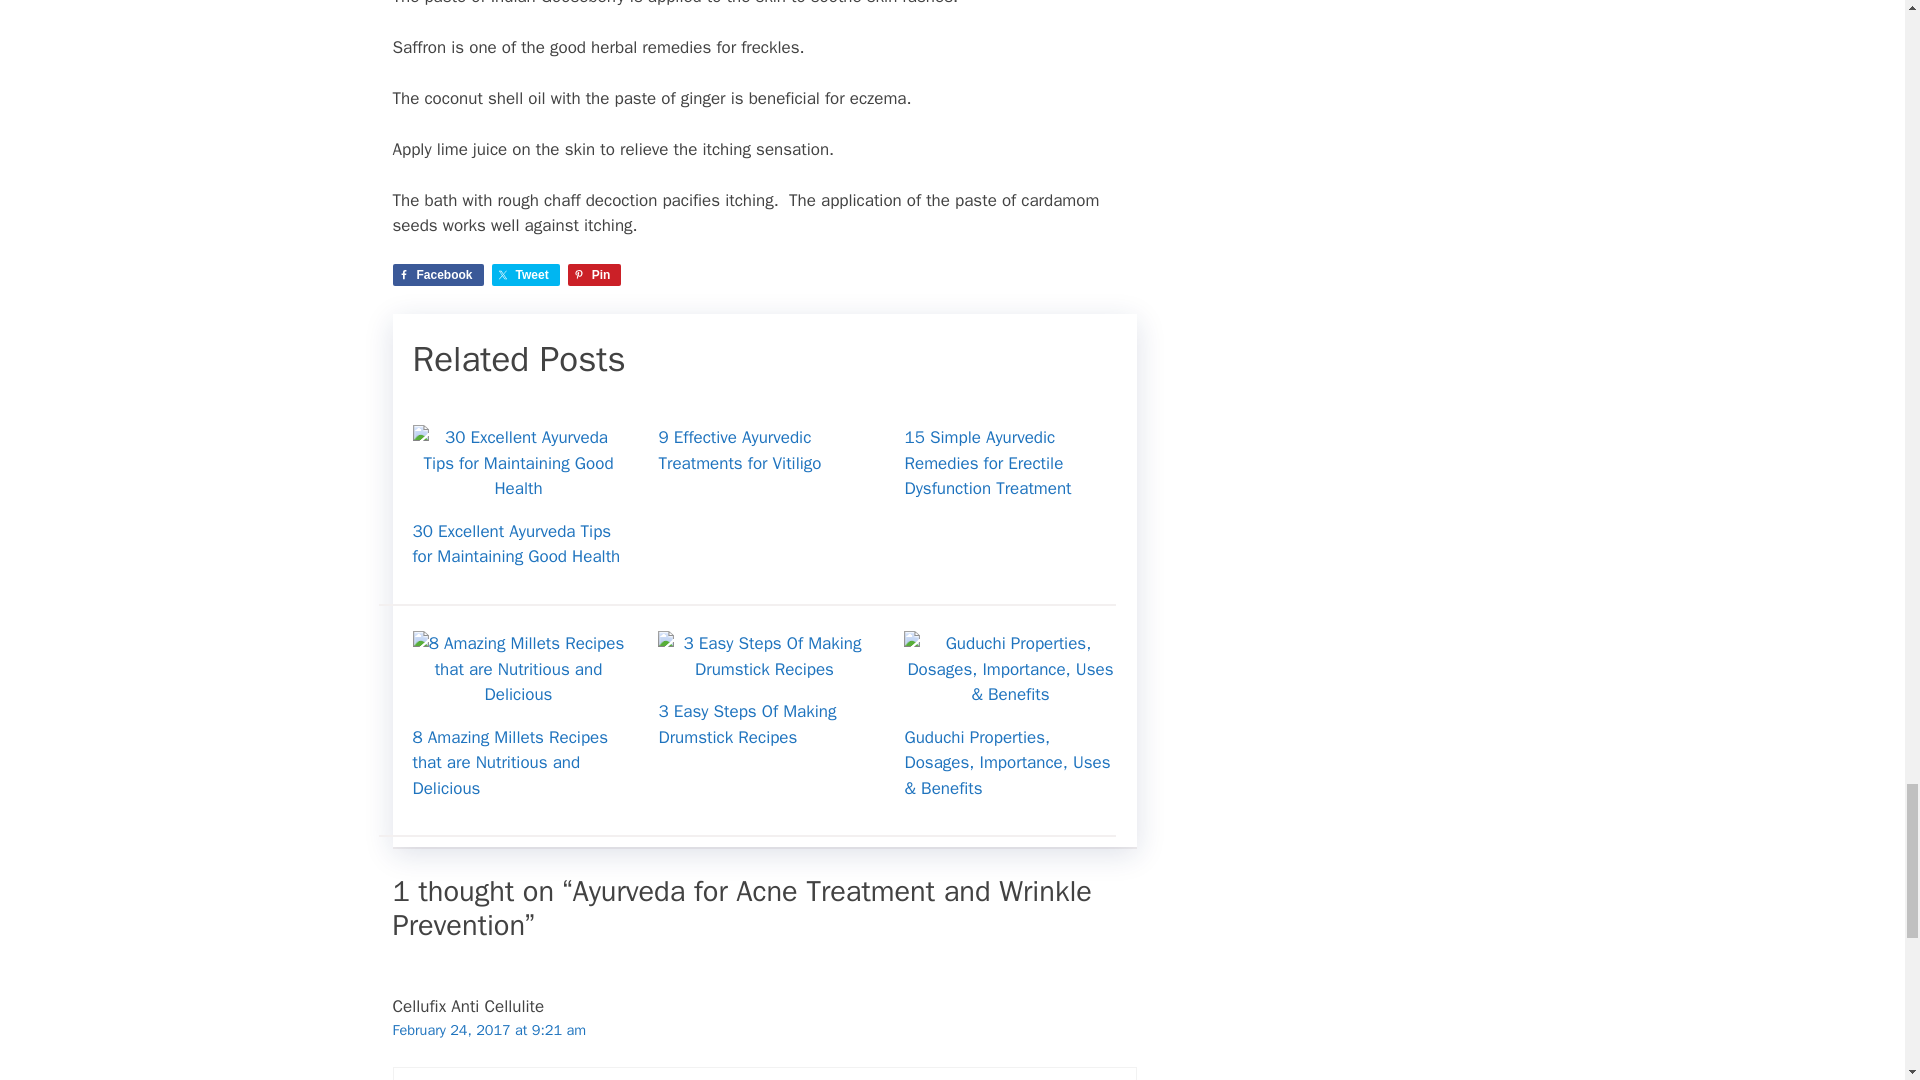 This screenshot has height=1080, width=1920. I want to click on Share on Pinterest, so click(595, 274).